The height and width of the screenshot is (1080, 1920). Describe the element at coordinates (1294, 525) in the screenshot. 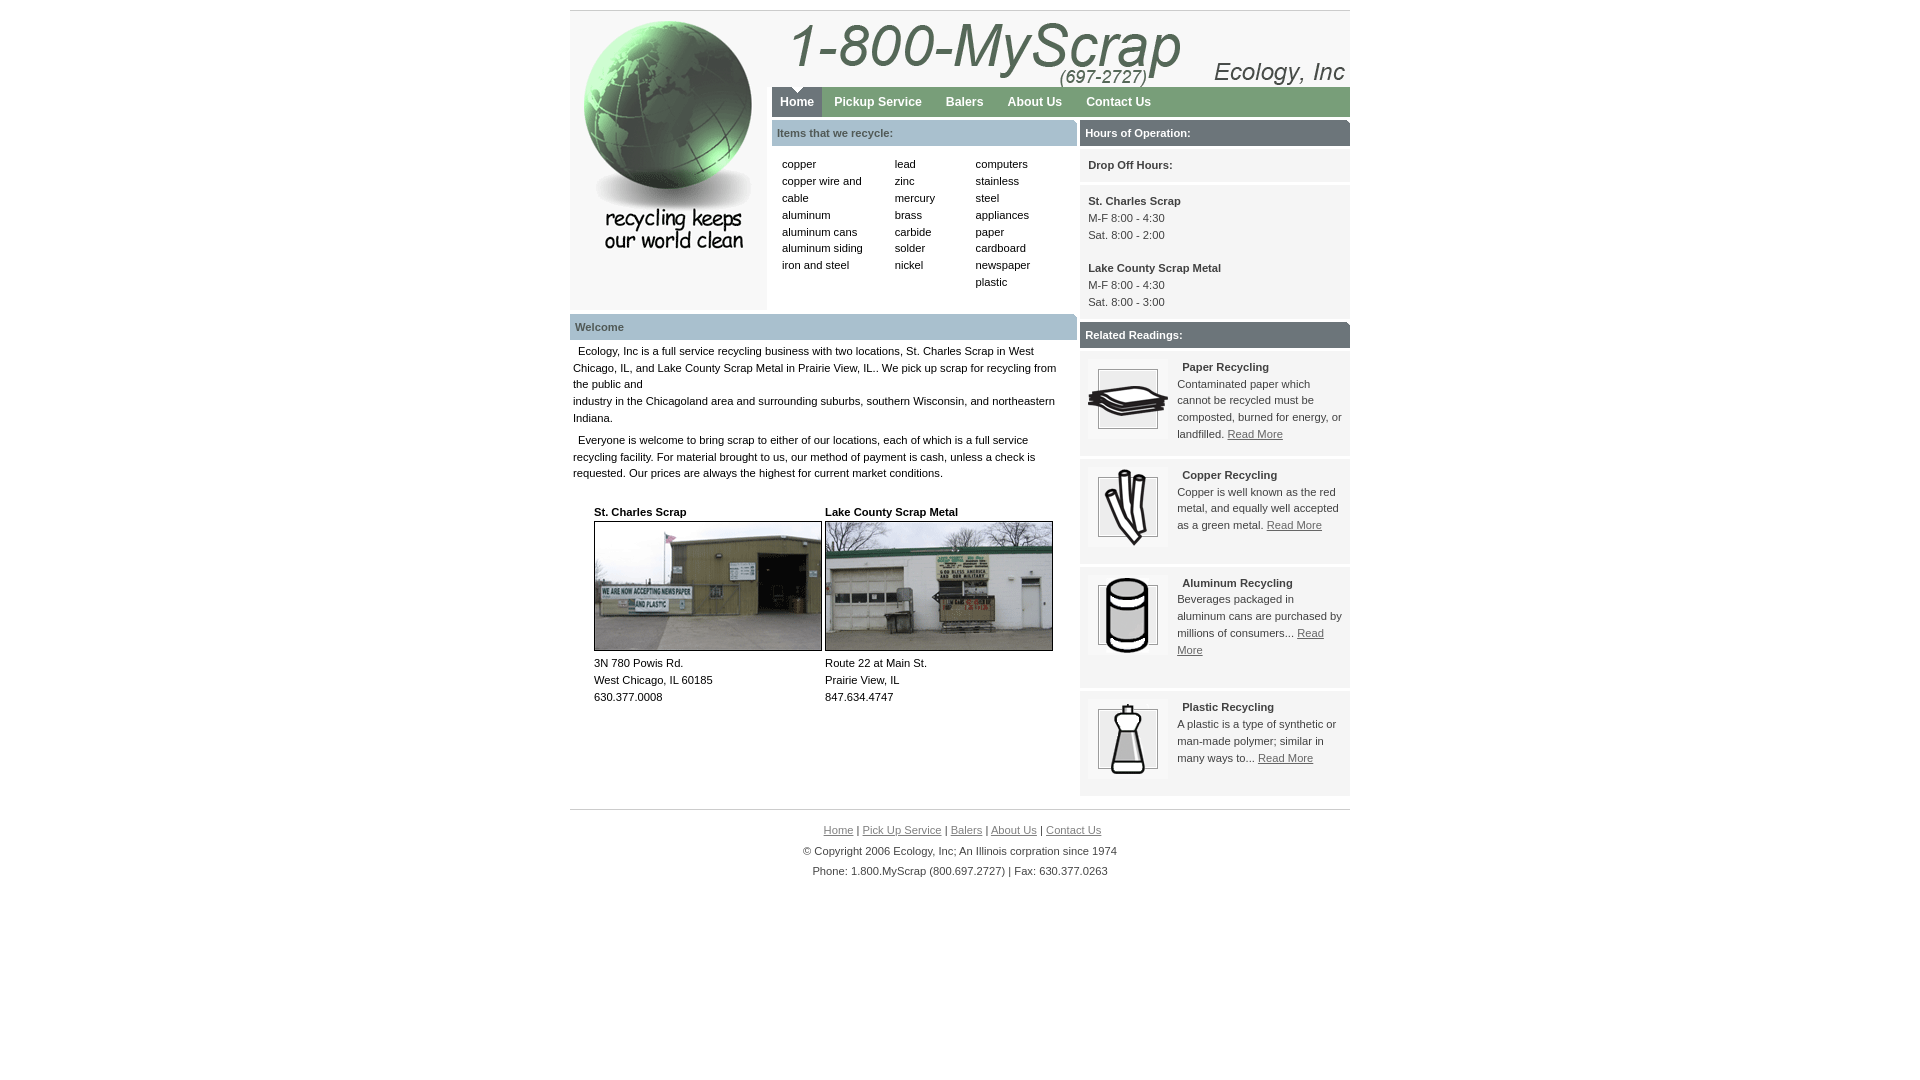

I see `Read More` at that location.